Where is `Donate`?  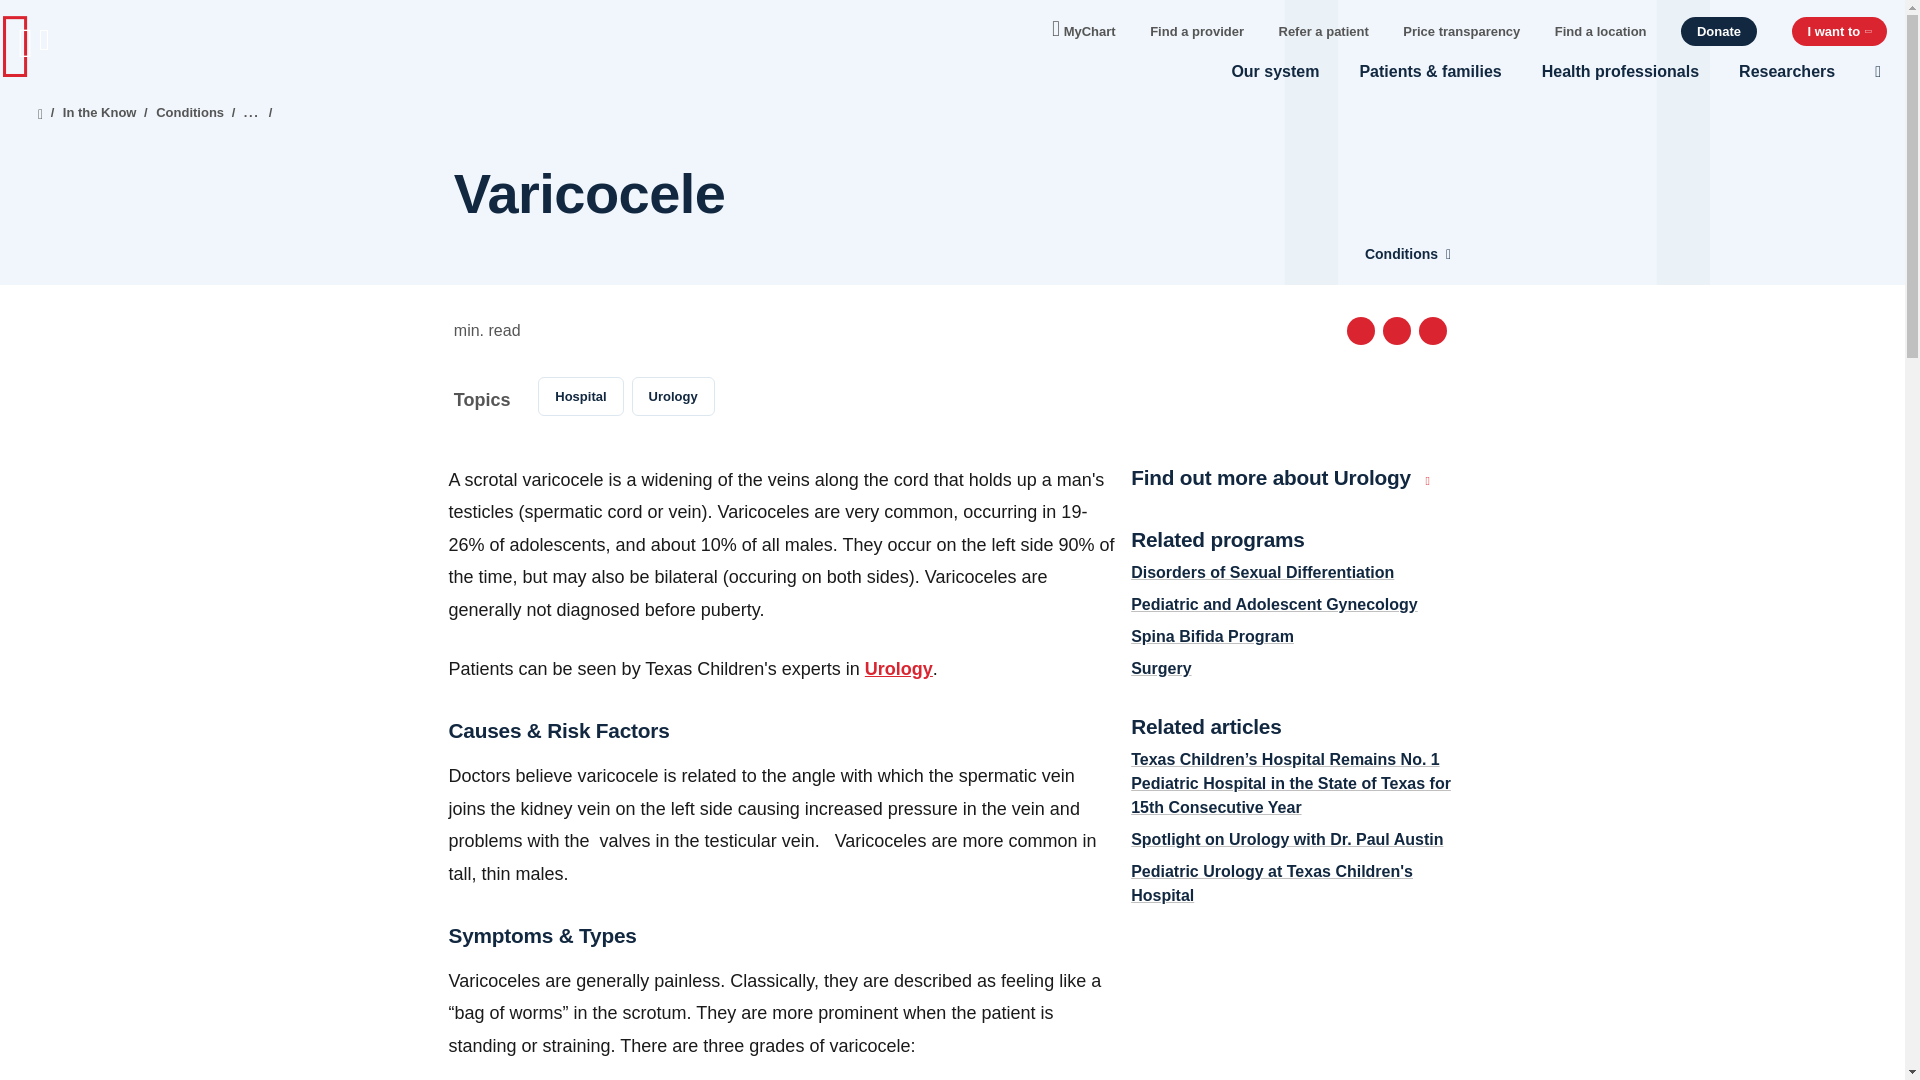 Donate is located at coordinates (1718, 32).